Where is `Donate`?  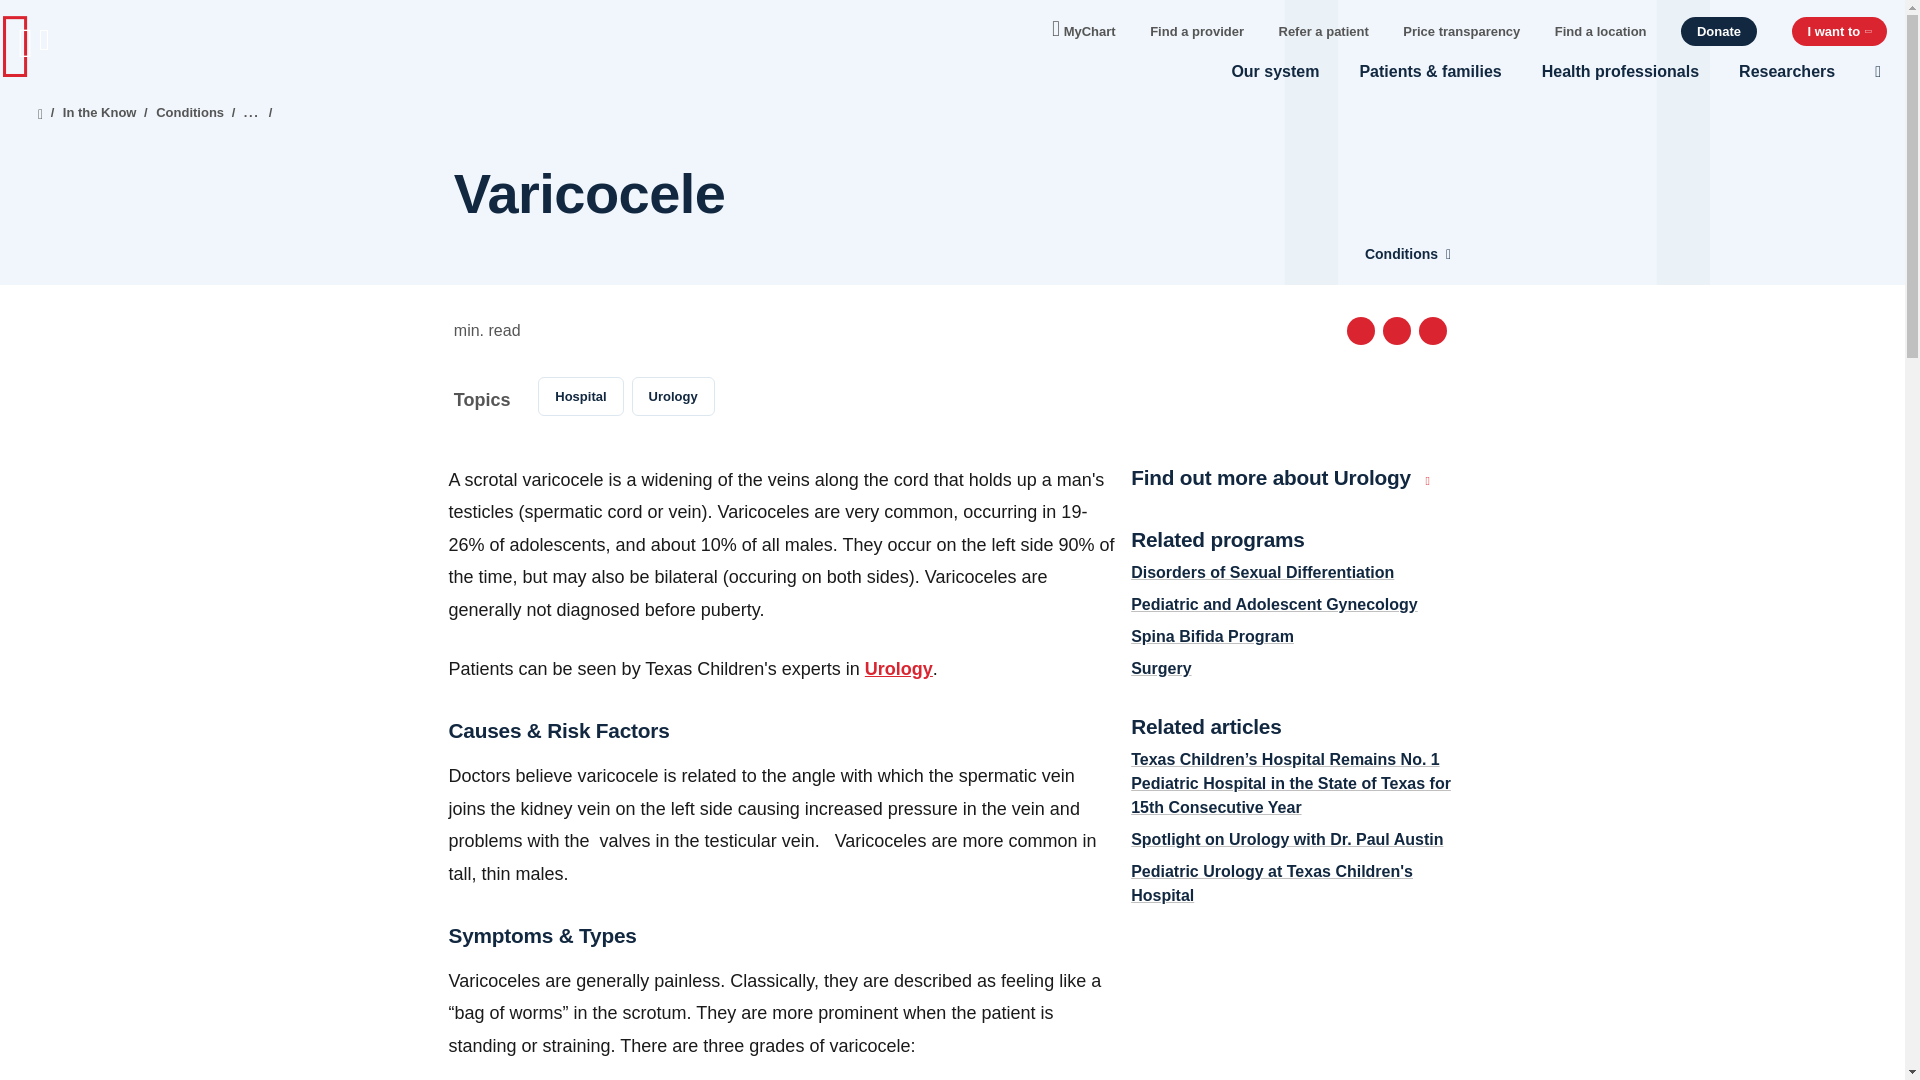 Donate is located at coordinates (1718, 32).